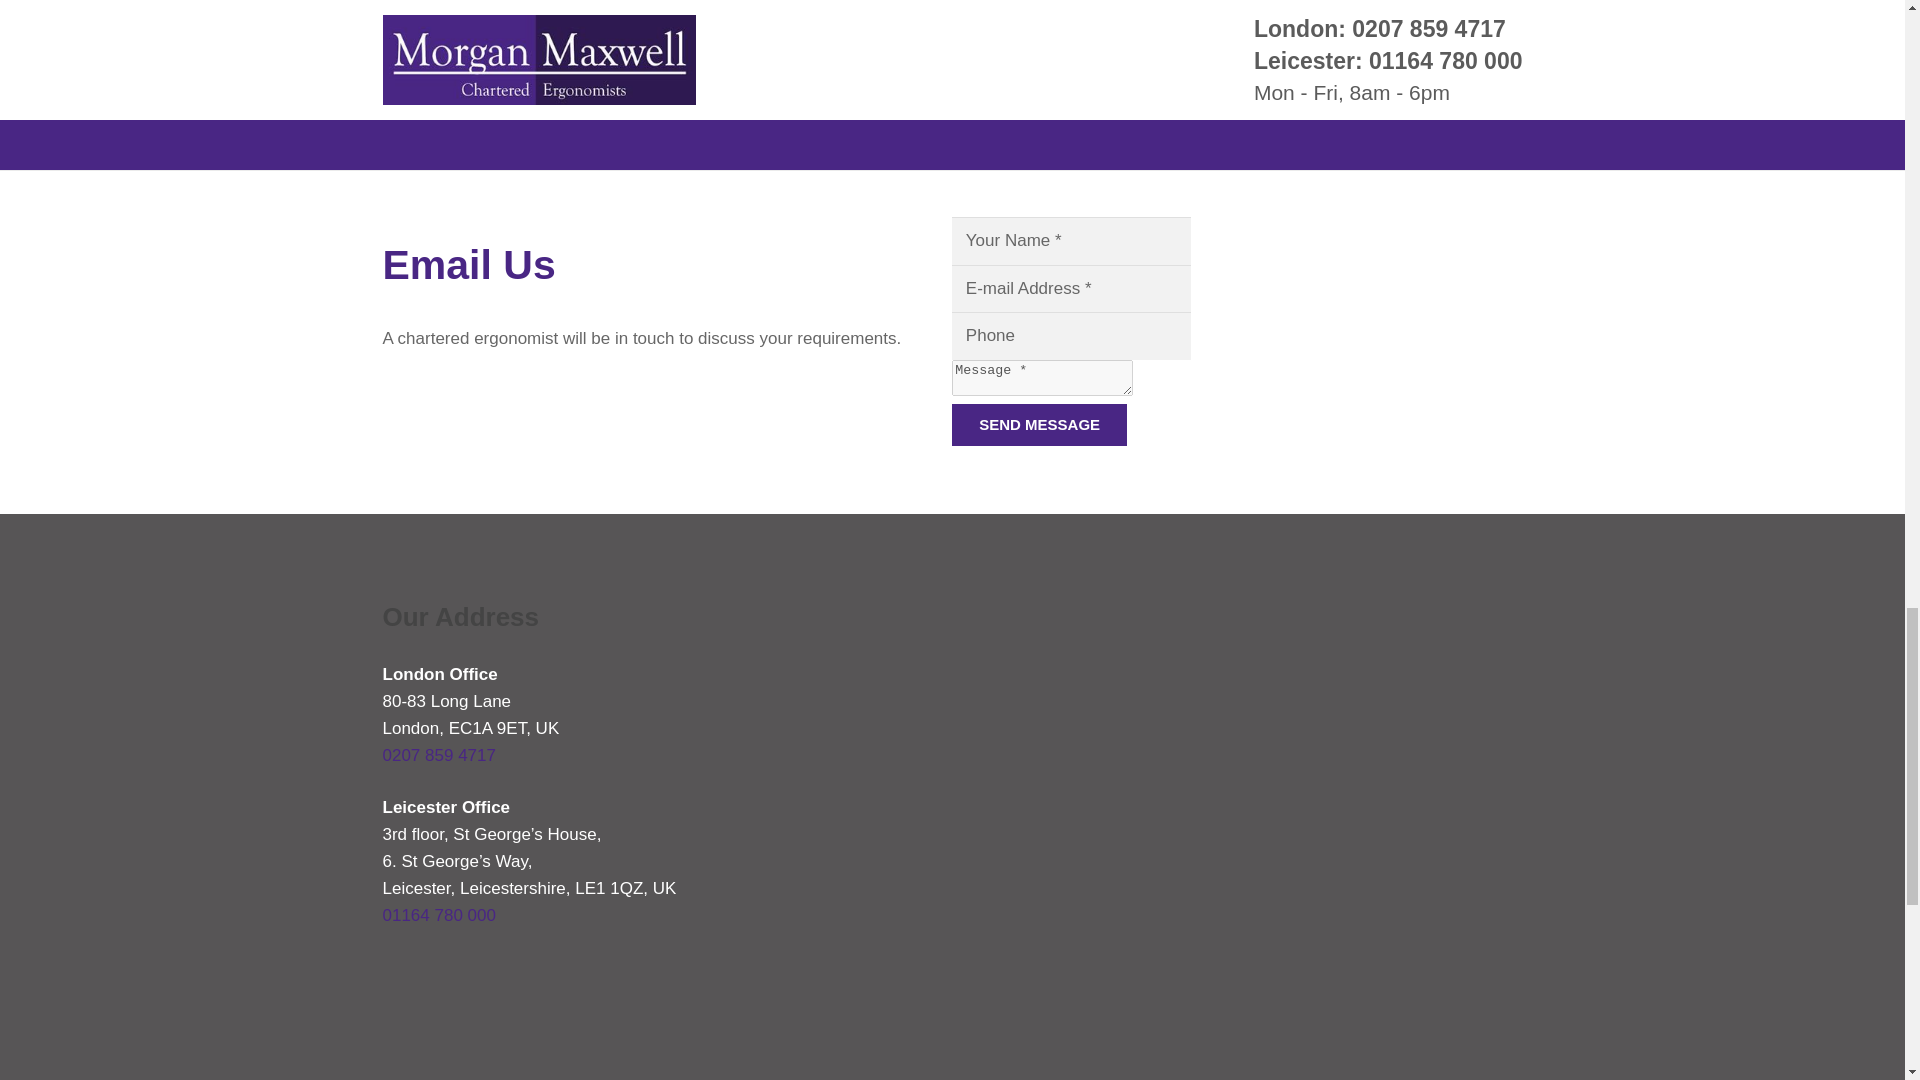 This screenshot has height=1080, width=1920. What do you see at coordinates (438, 755) in the screenshot?
I see `0207 859 4717` at bounding box center [438, 755].